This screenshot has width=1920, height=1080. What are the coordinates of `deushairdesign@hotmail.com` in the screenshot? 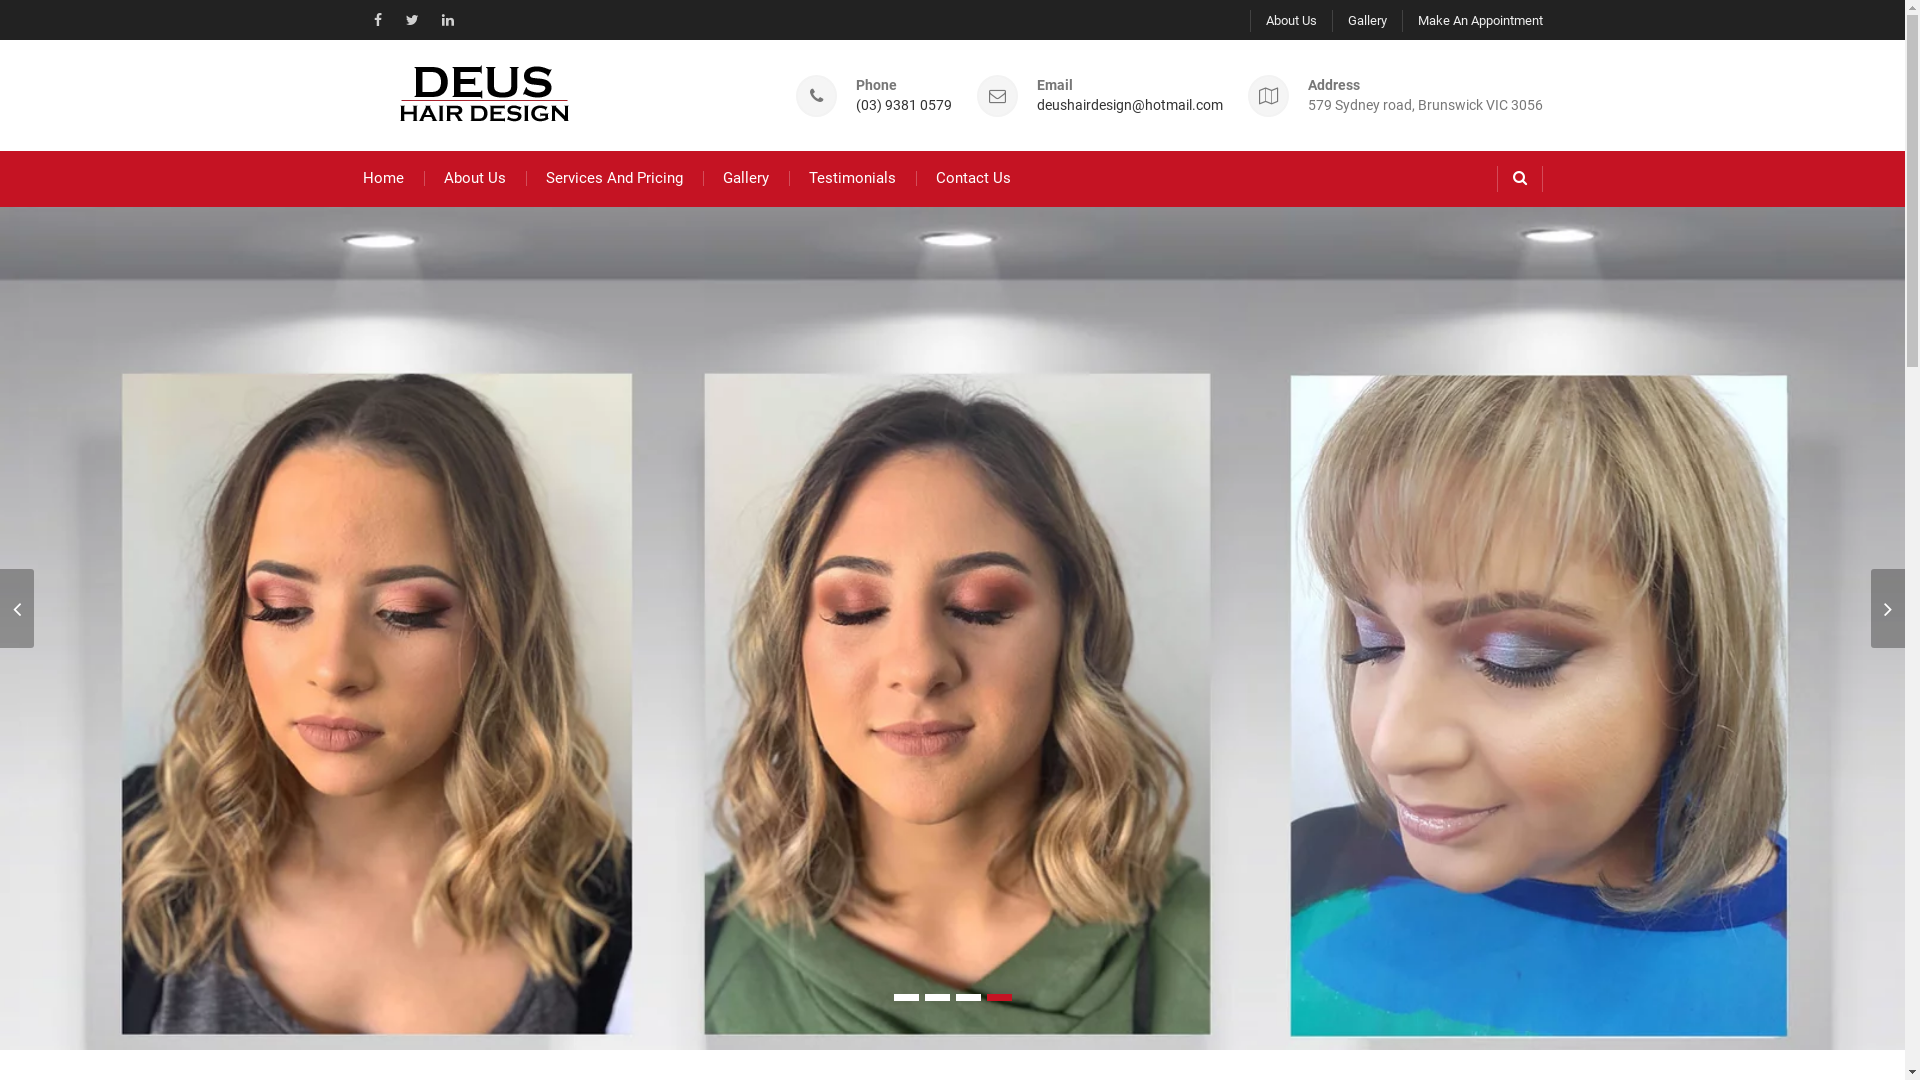 It's located at (1129, 106).